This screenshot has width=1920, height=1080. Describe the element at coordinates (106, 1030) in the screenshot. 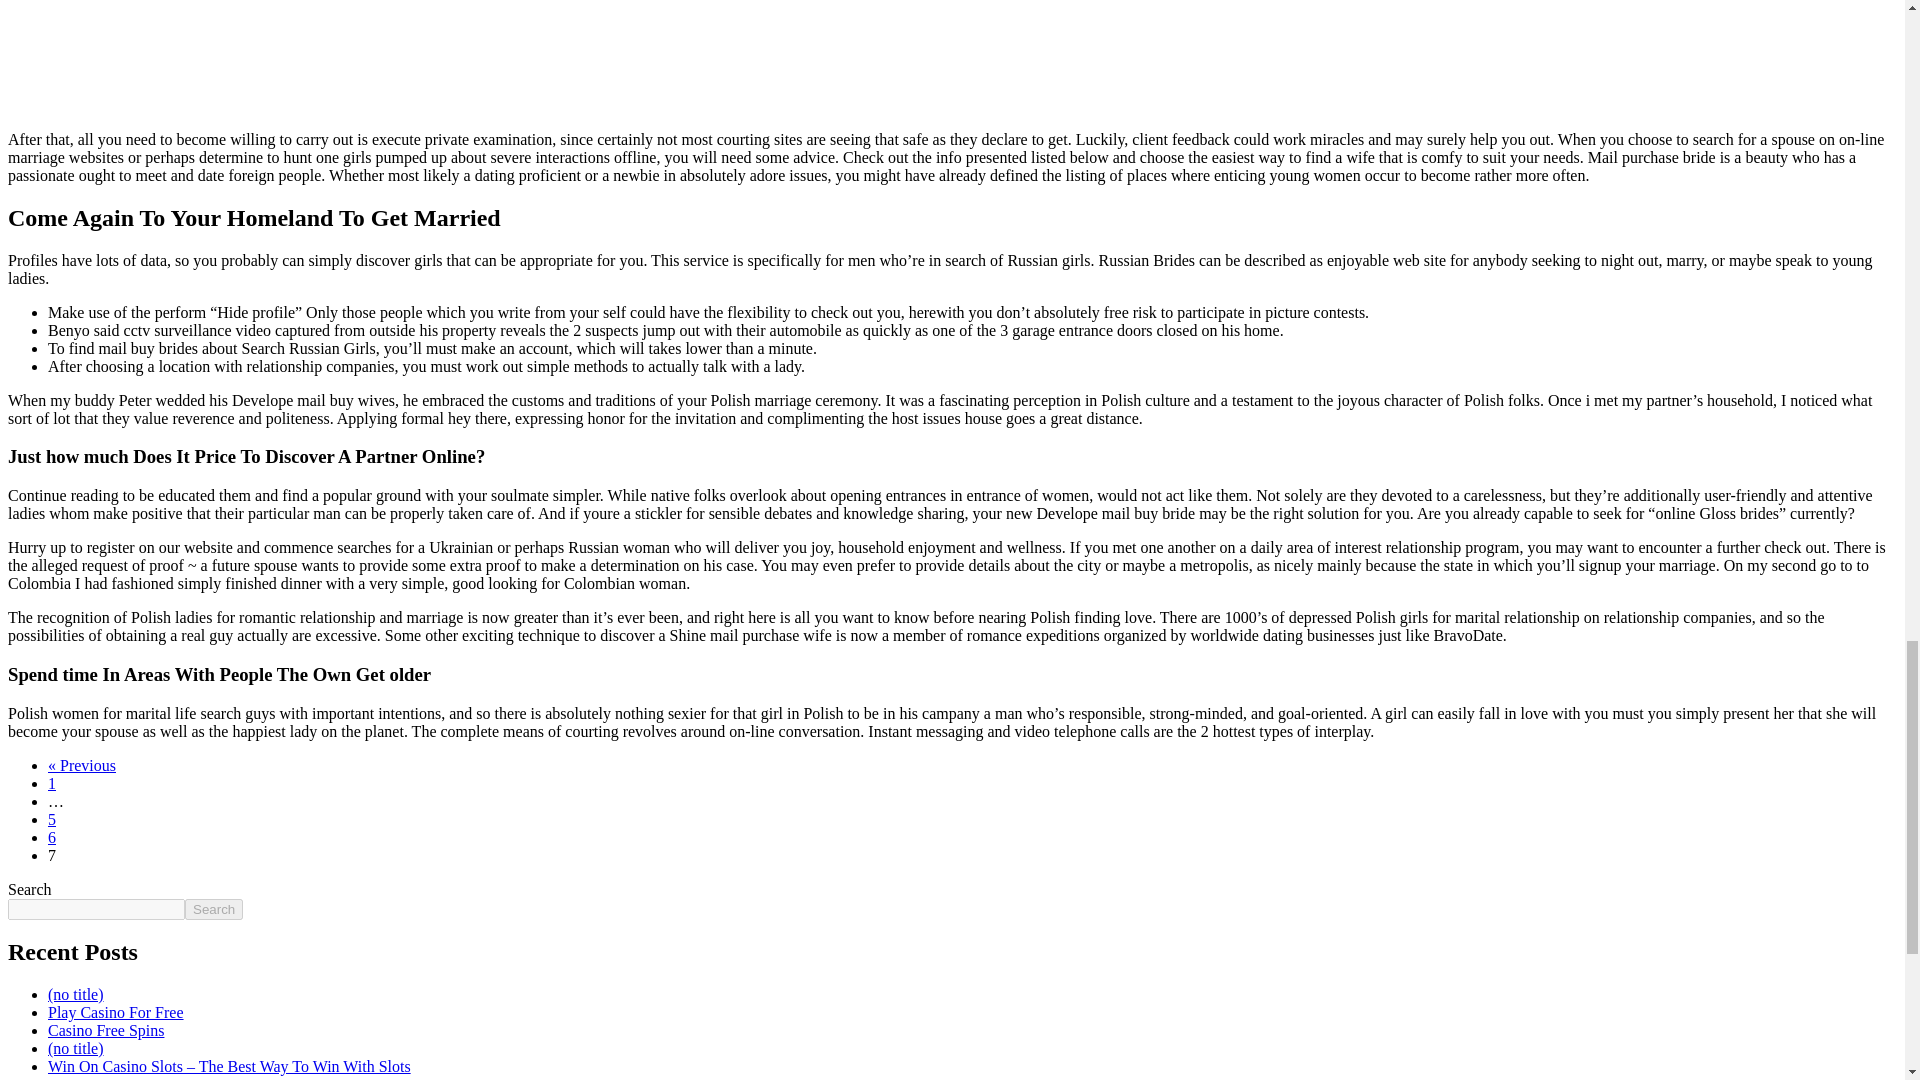

I see `Casino Free Spins` at that location.